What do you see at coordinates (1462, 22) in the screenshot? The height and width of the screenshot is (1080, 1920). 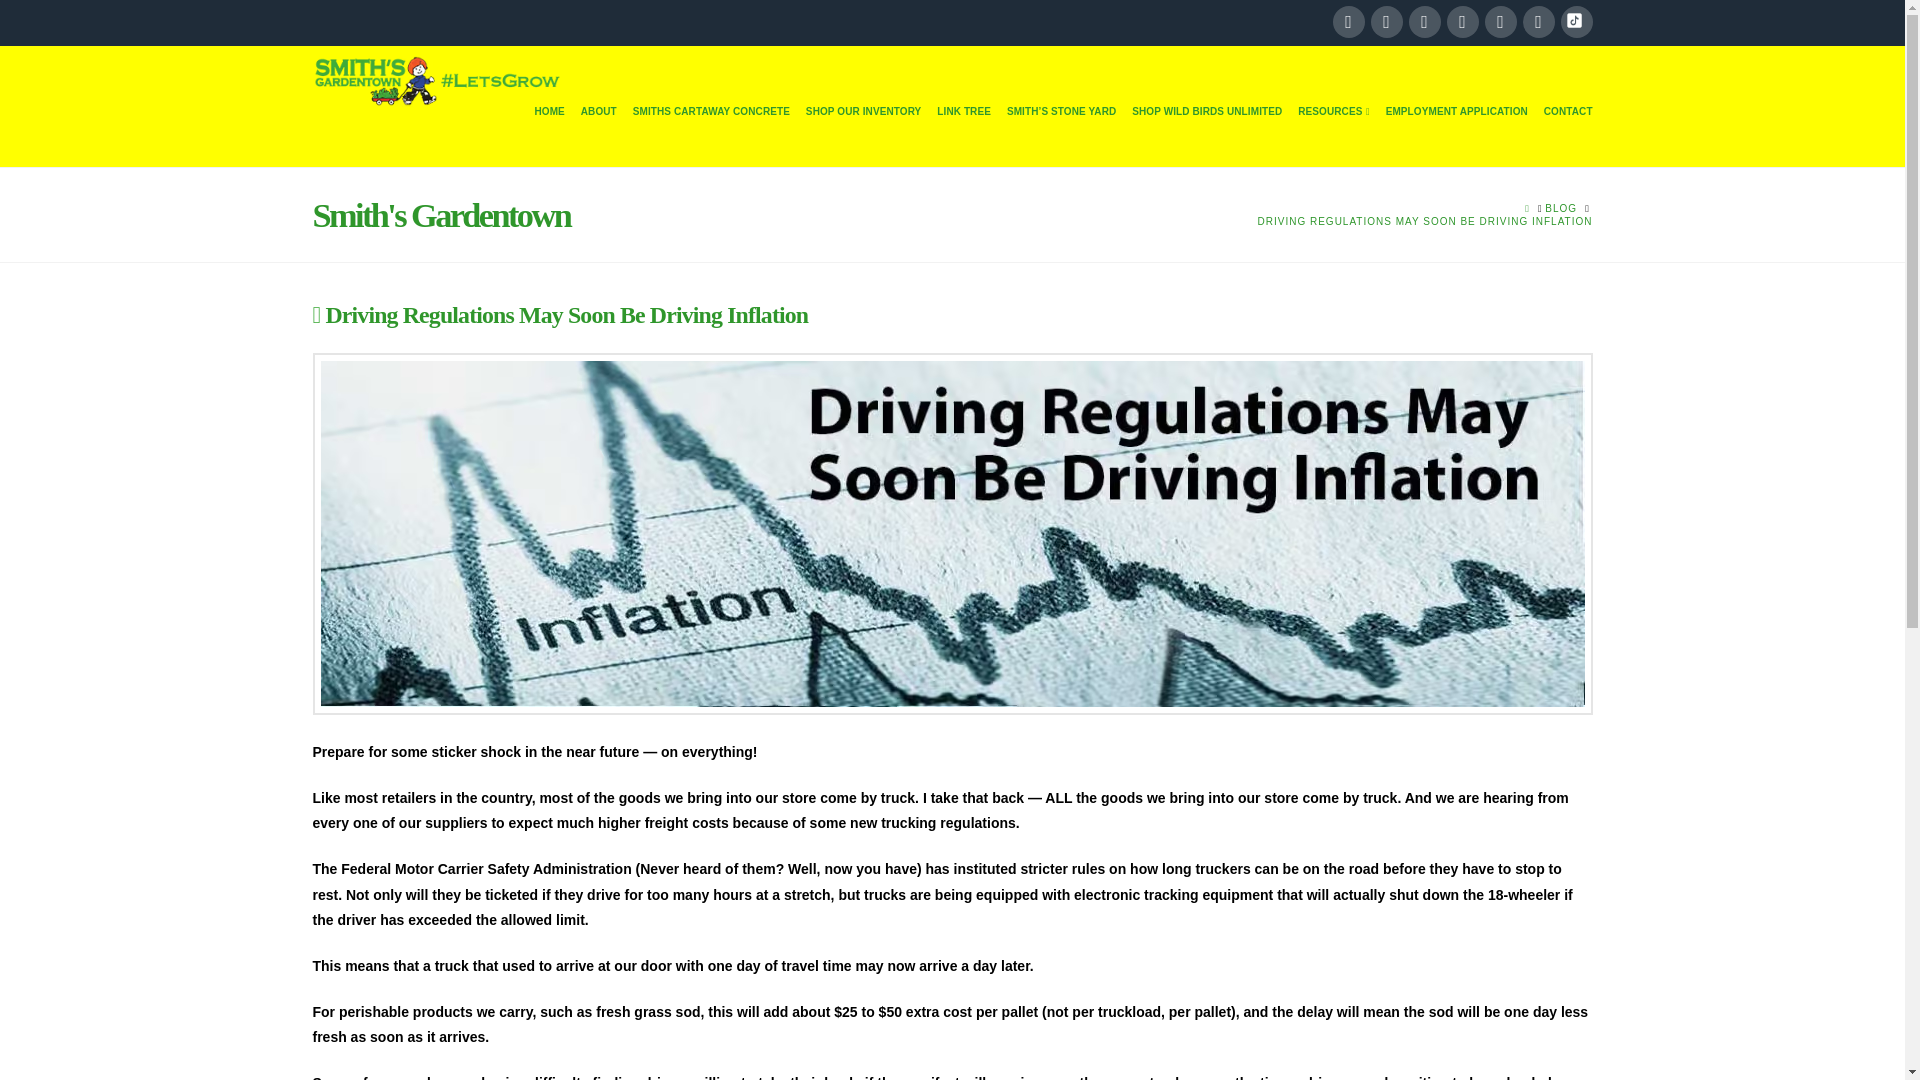 I see `YouTube` at bounding box center [1462, 22].